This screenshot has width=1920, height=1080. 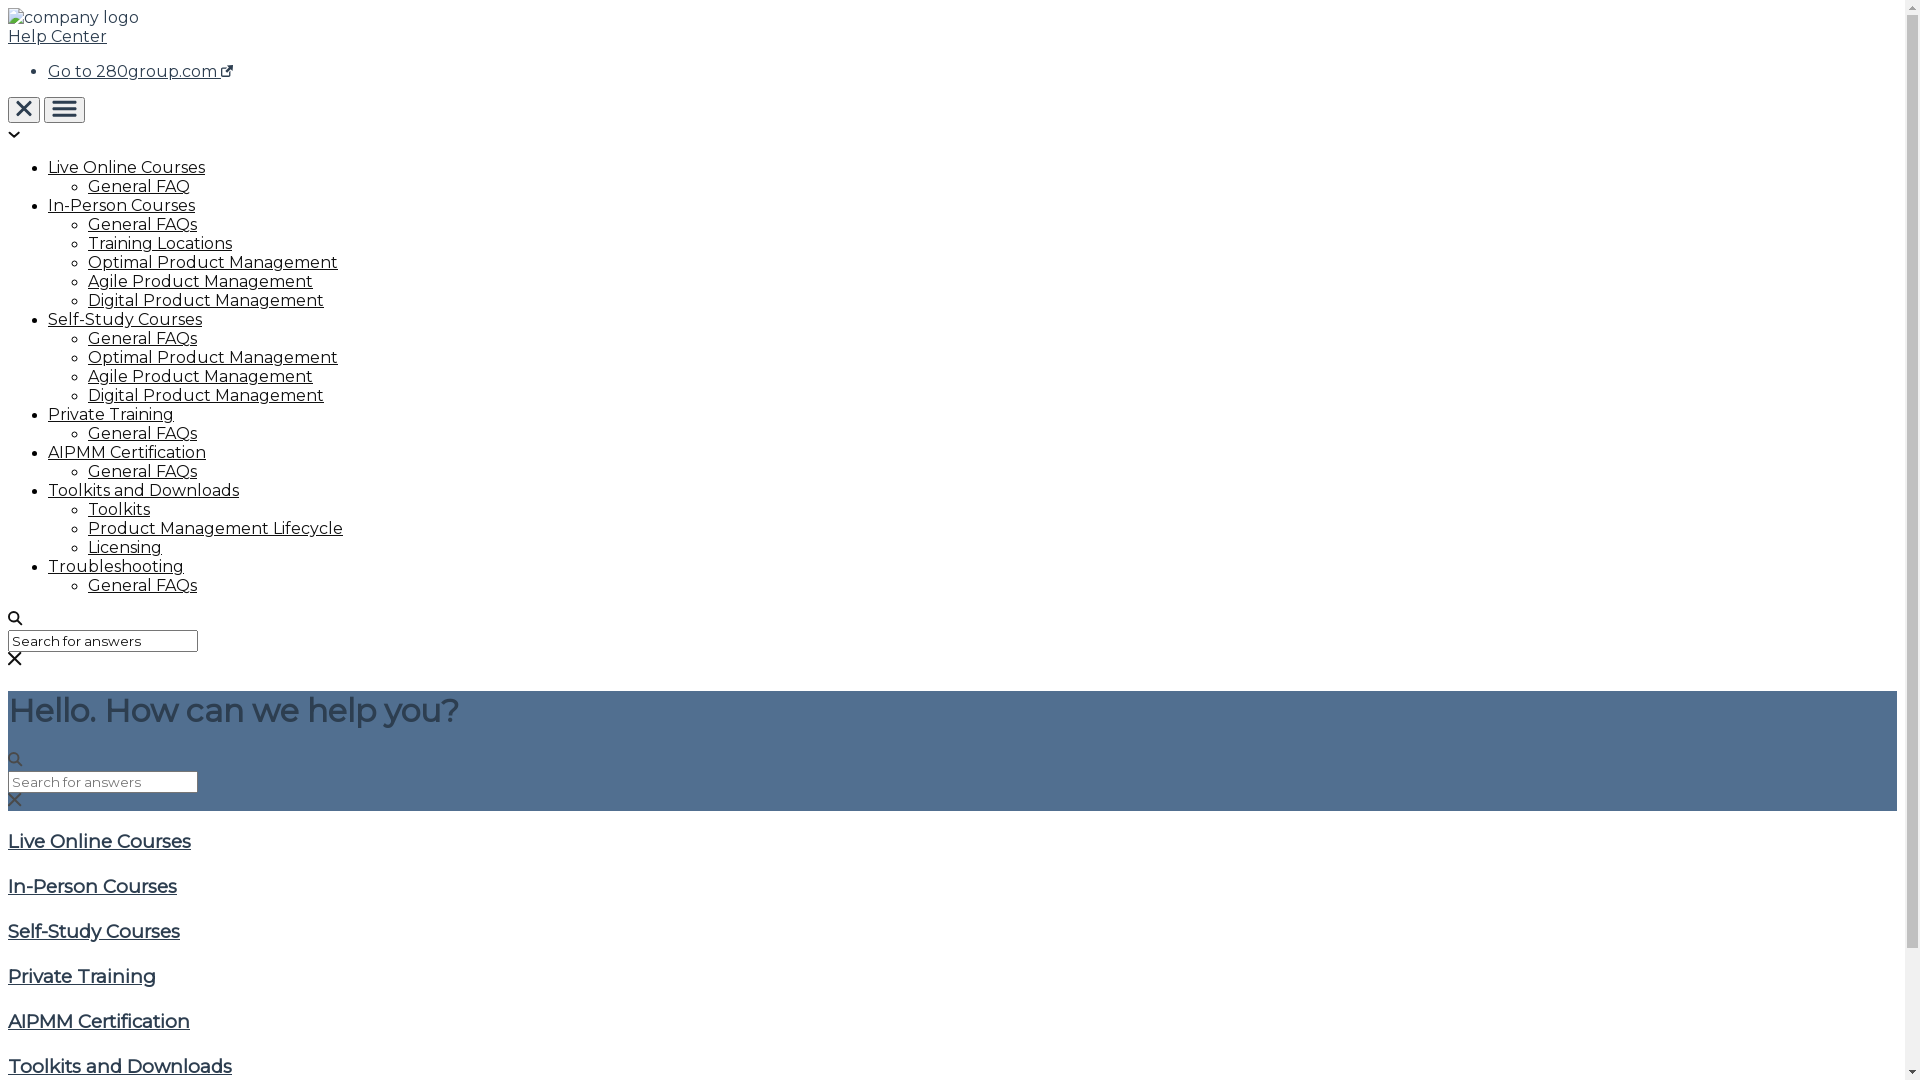 I want to click on AIPMM Certification, so click(x=127, y=452).